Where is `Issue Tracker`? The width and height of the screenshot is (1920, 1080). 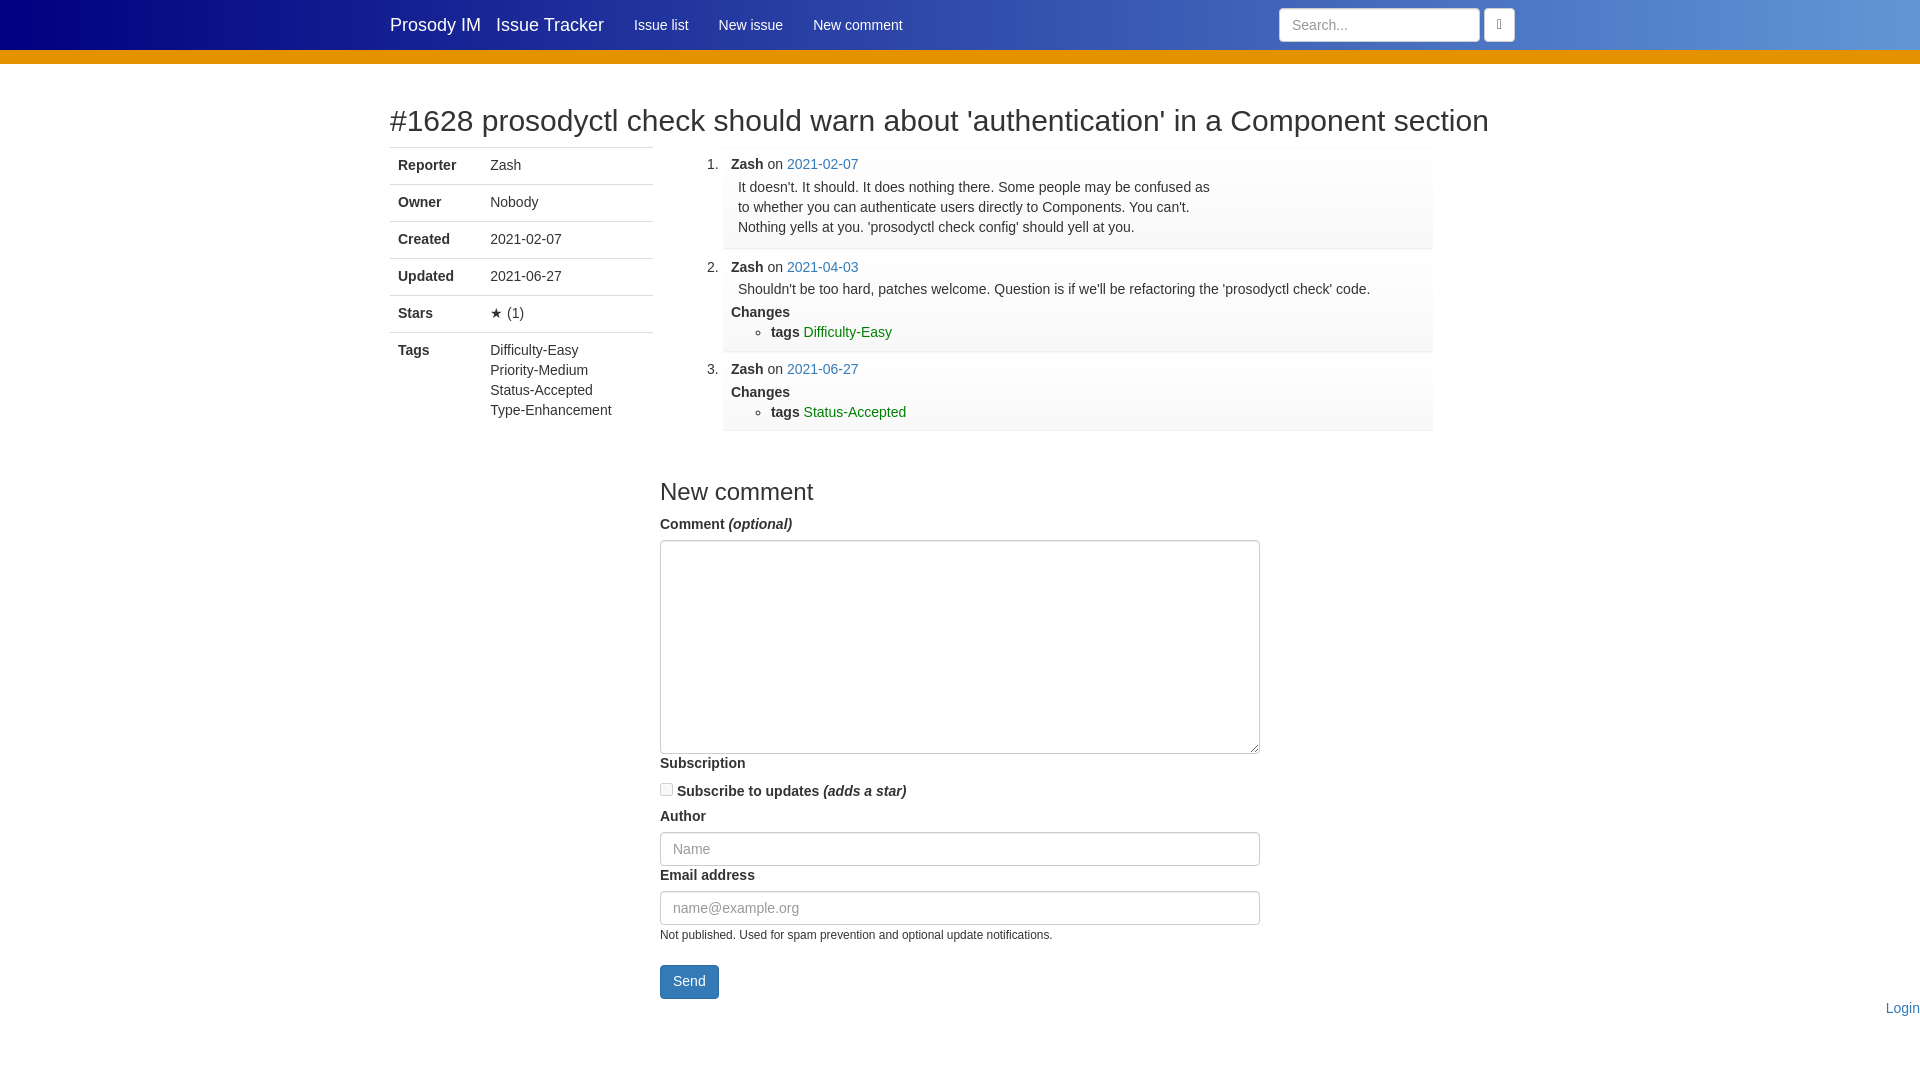 Issue Tracker is located at coordinates (550, 24).